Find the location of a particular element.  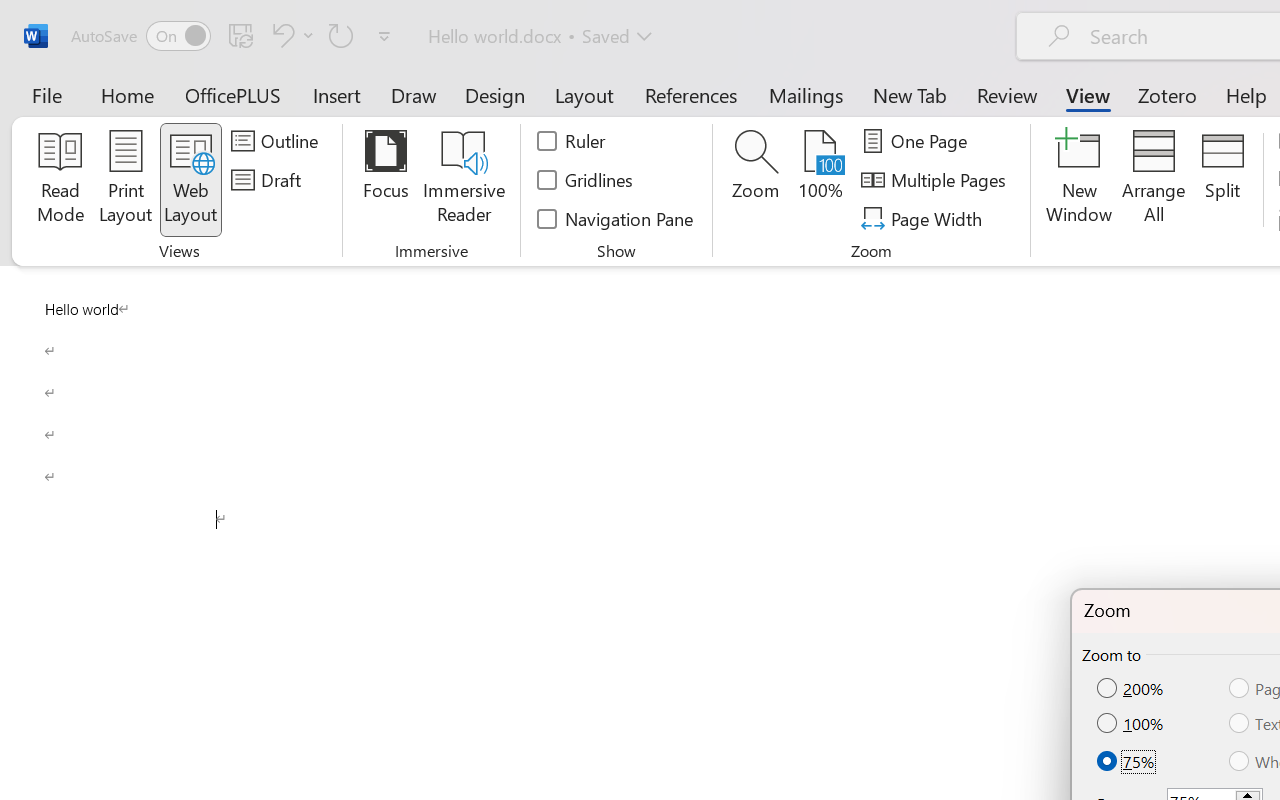

Insert is located at coordinates (338, 94).